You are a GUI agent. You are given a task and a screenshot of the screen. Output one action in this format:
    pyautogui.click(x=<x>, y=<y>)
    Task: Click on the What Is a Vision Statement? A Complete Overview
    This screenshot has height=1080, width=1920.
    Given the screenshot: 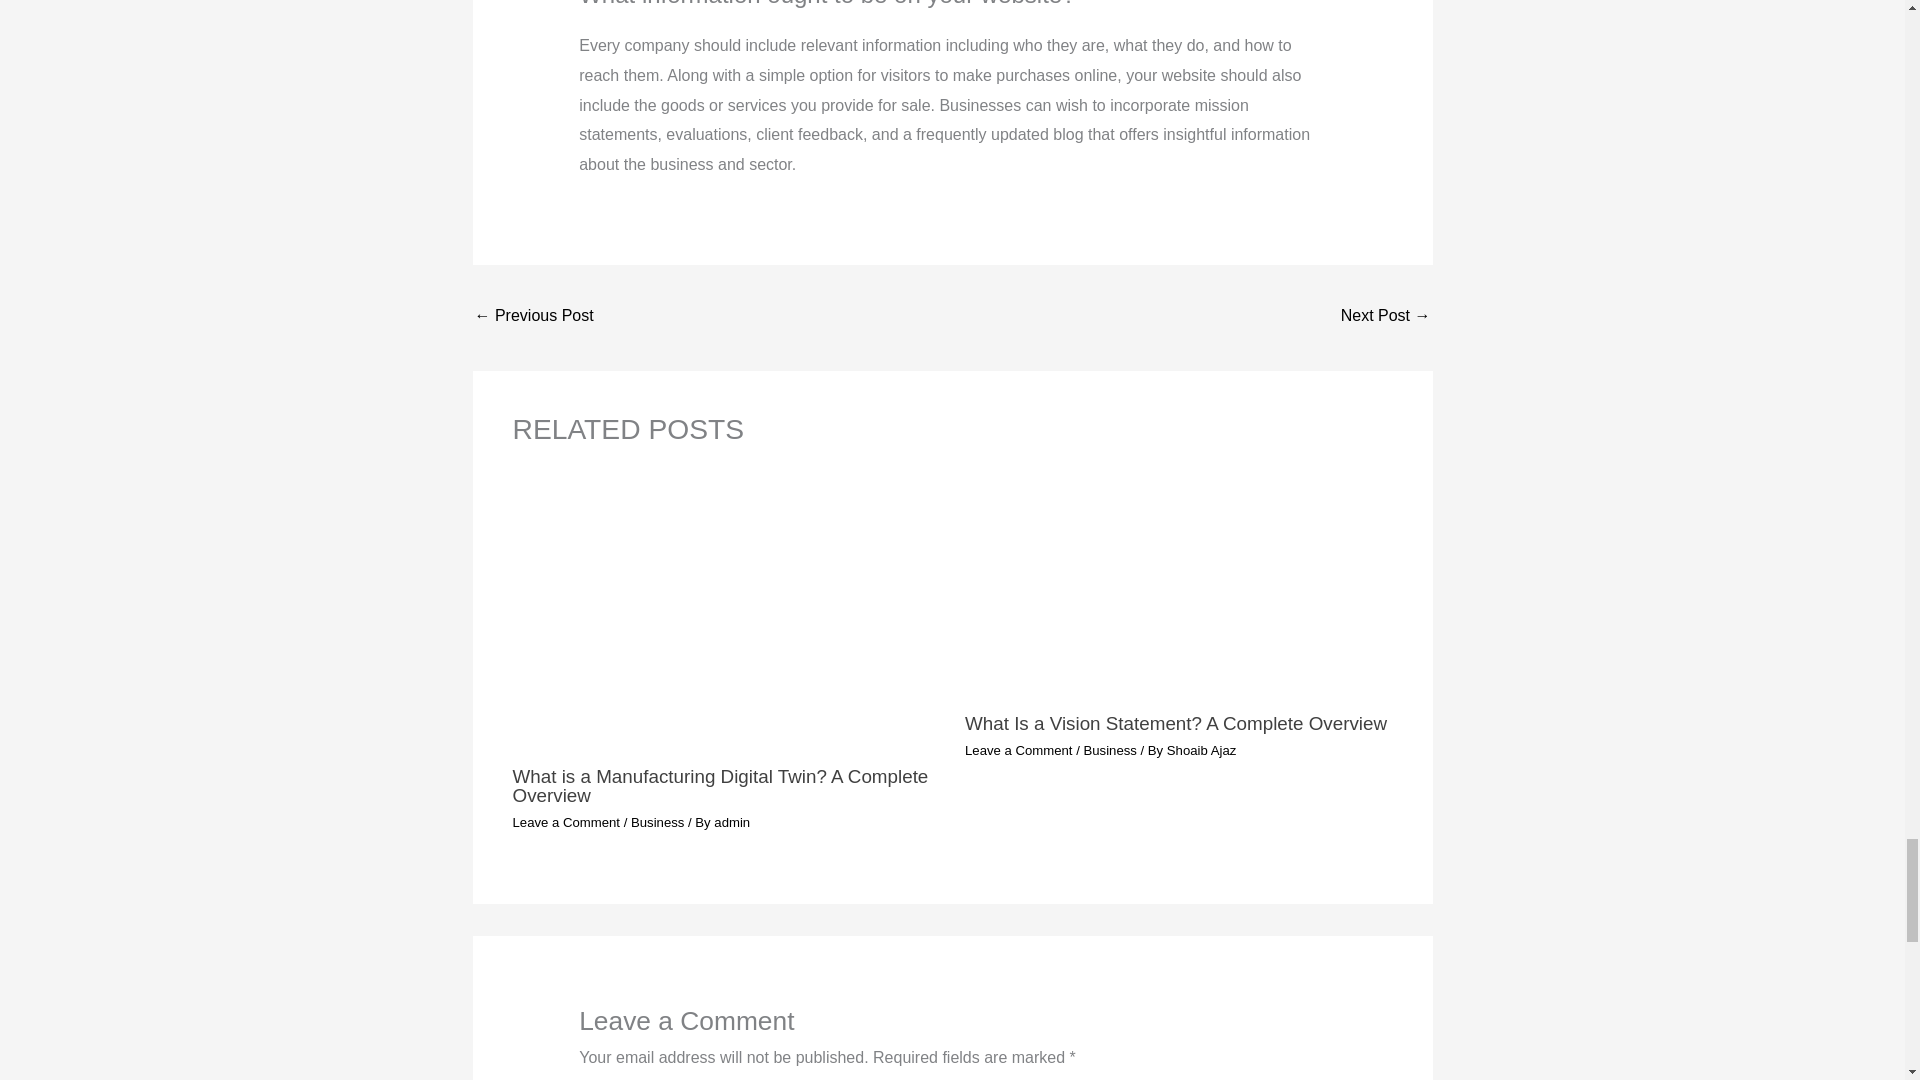 What is the action you would take?
    pyautogui.click(x=1176, y=723)
    